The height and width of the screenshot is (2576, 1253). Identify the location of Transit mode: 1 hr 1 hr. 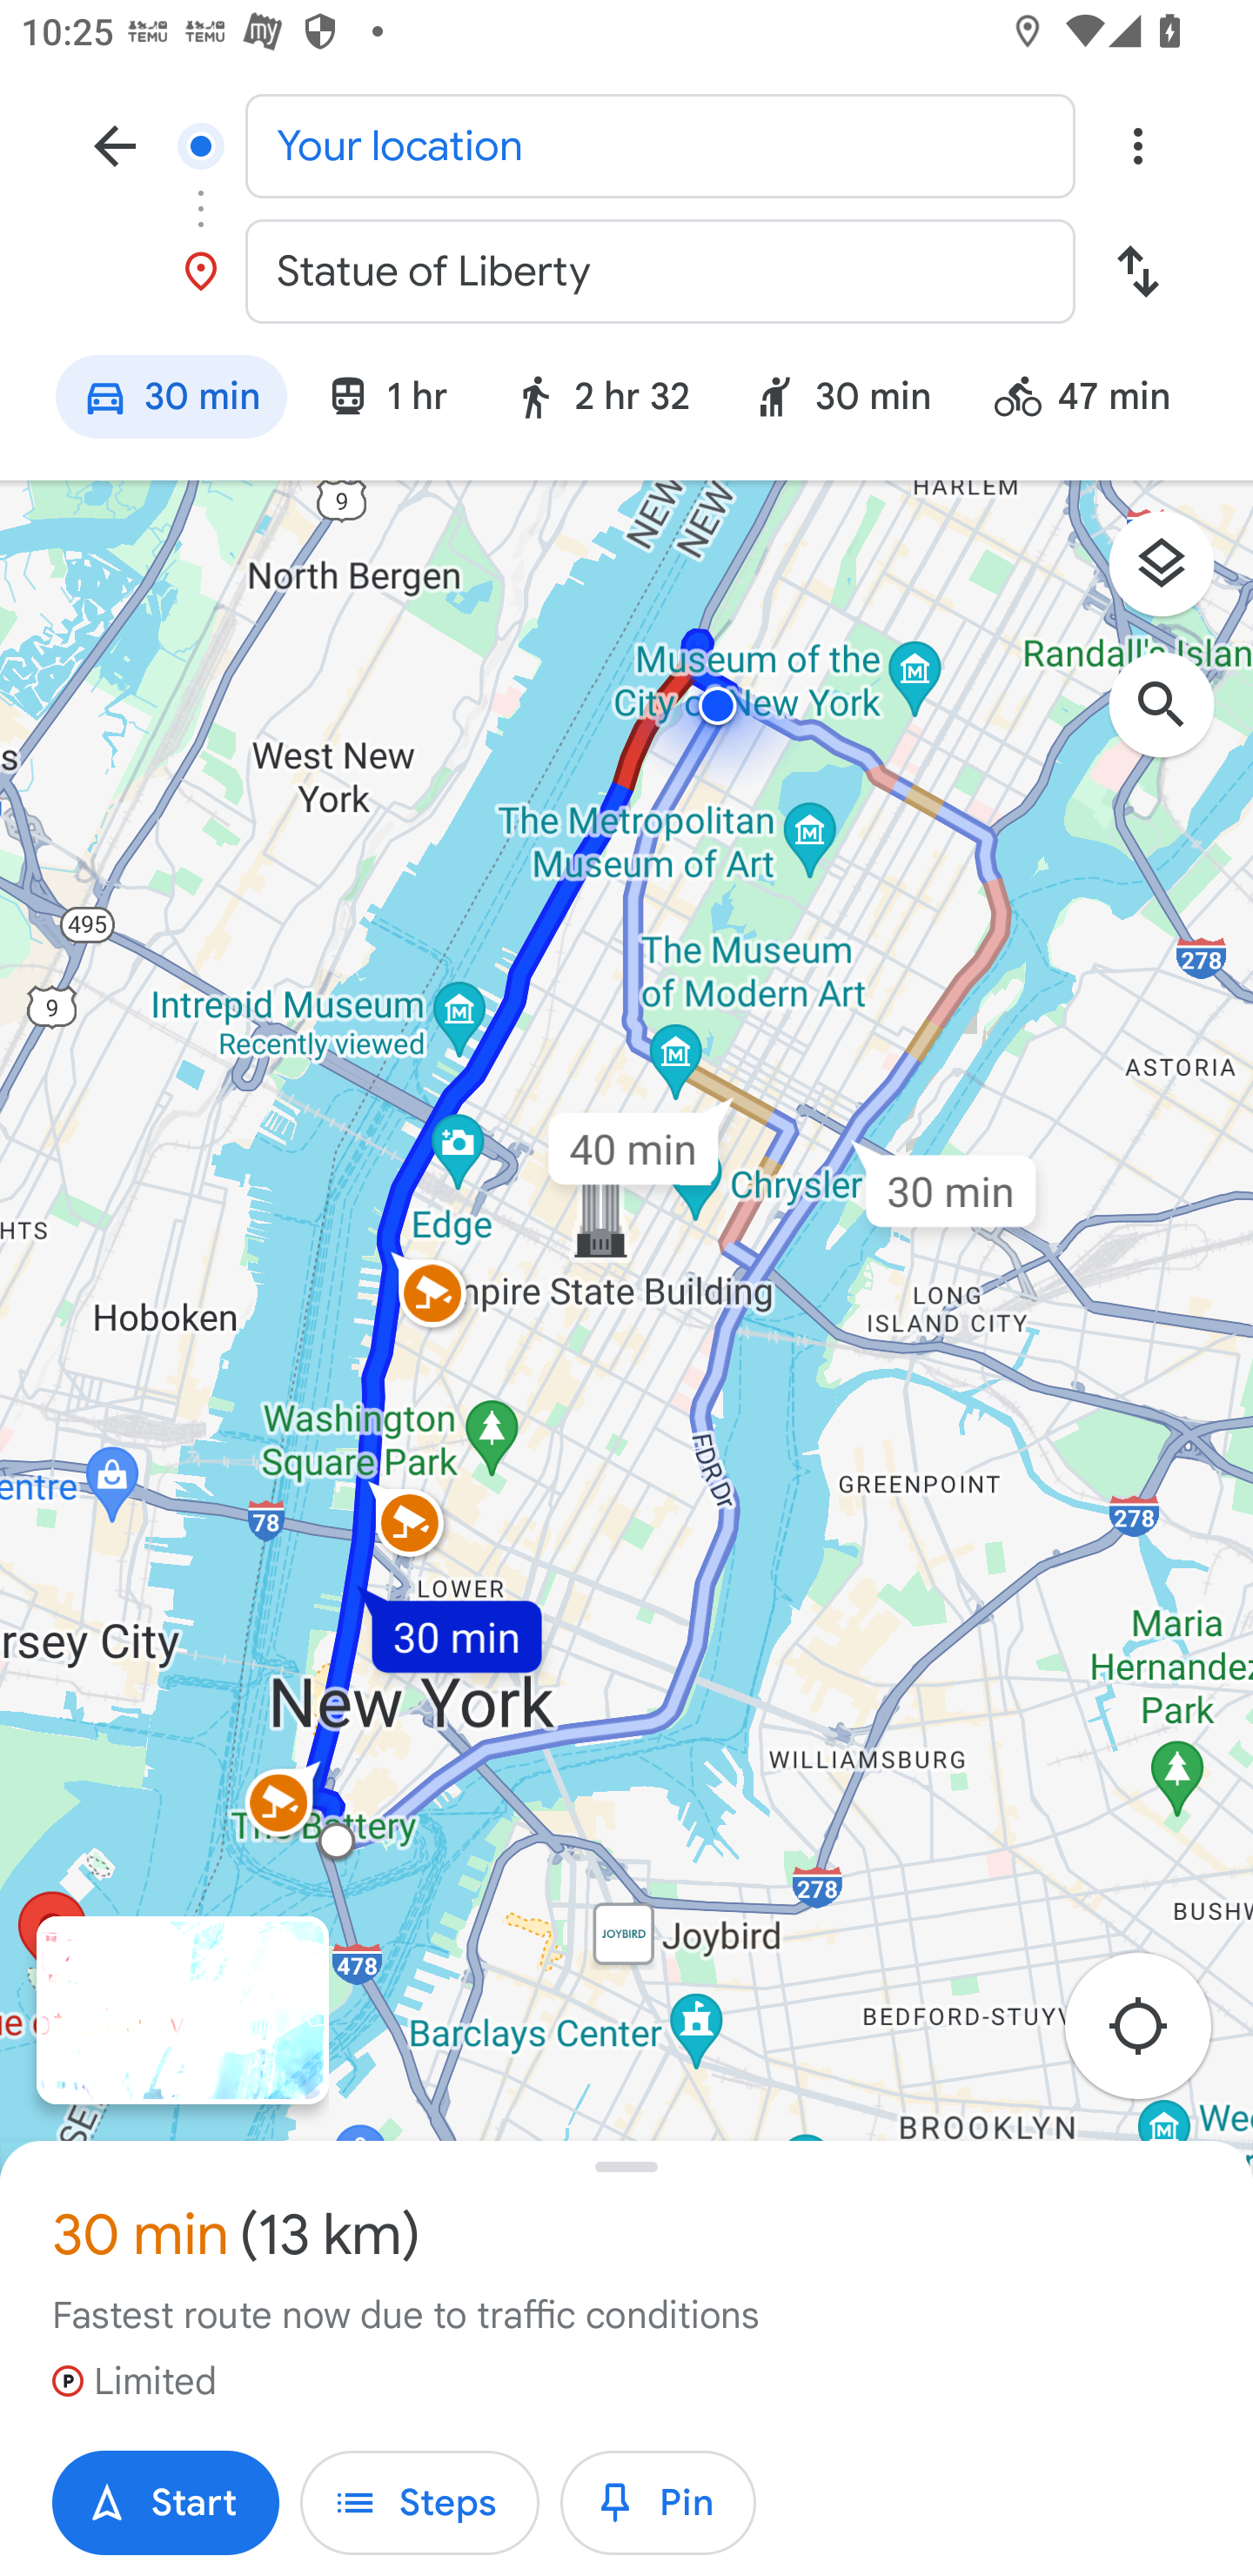
(385, 401).